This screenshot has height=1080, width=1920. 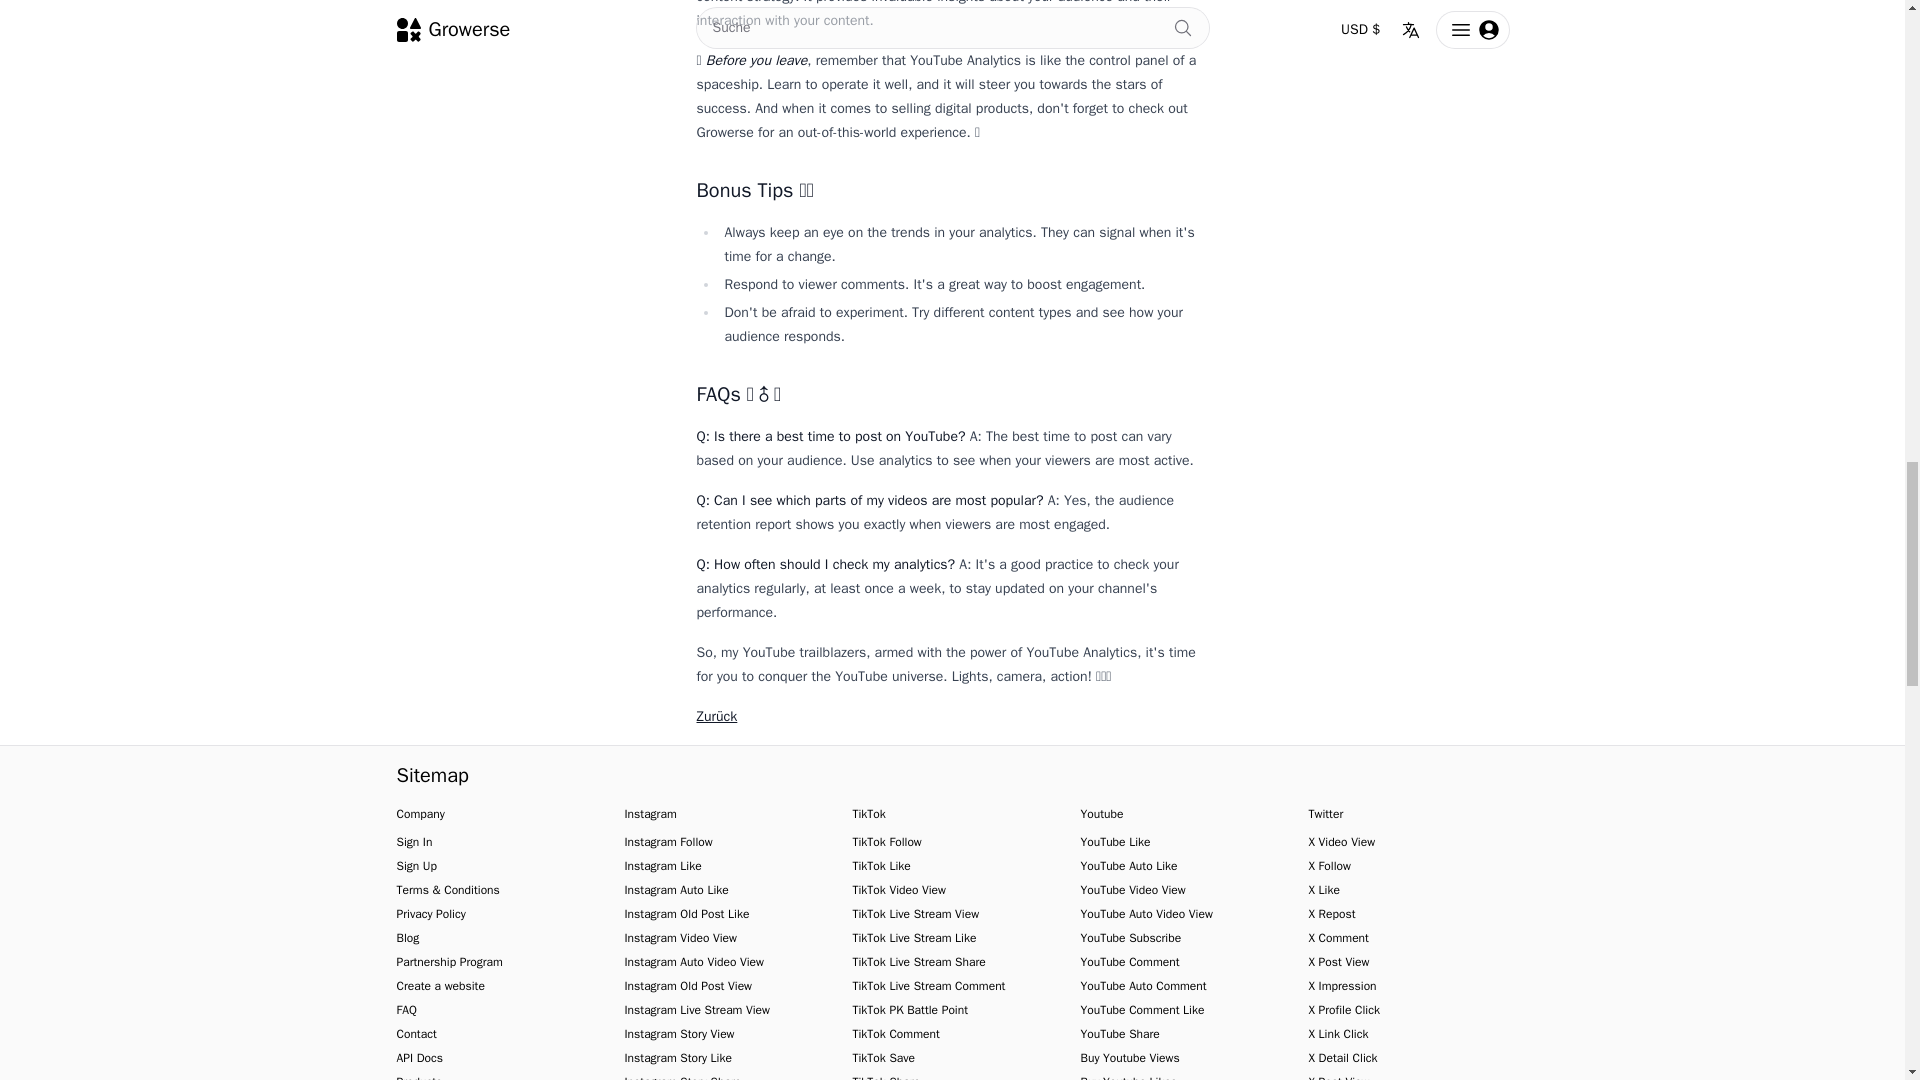 I want to click on Instagram Like, so click(x=662, y=865).